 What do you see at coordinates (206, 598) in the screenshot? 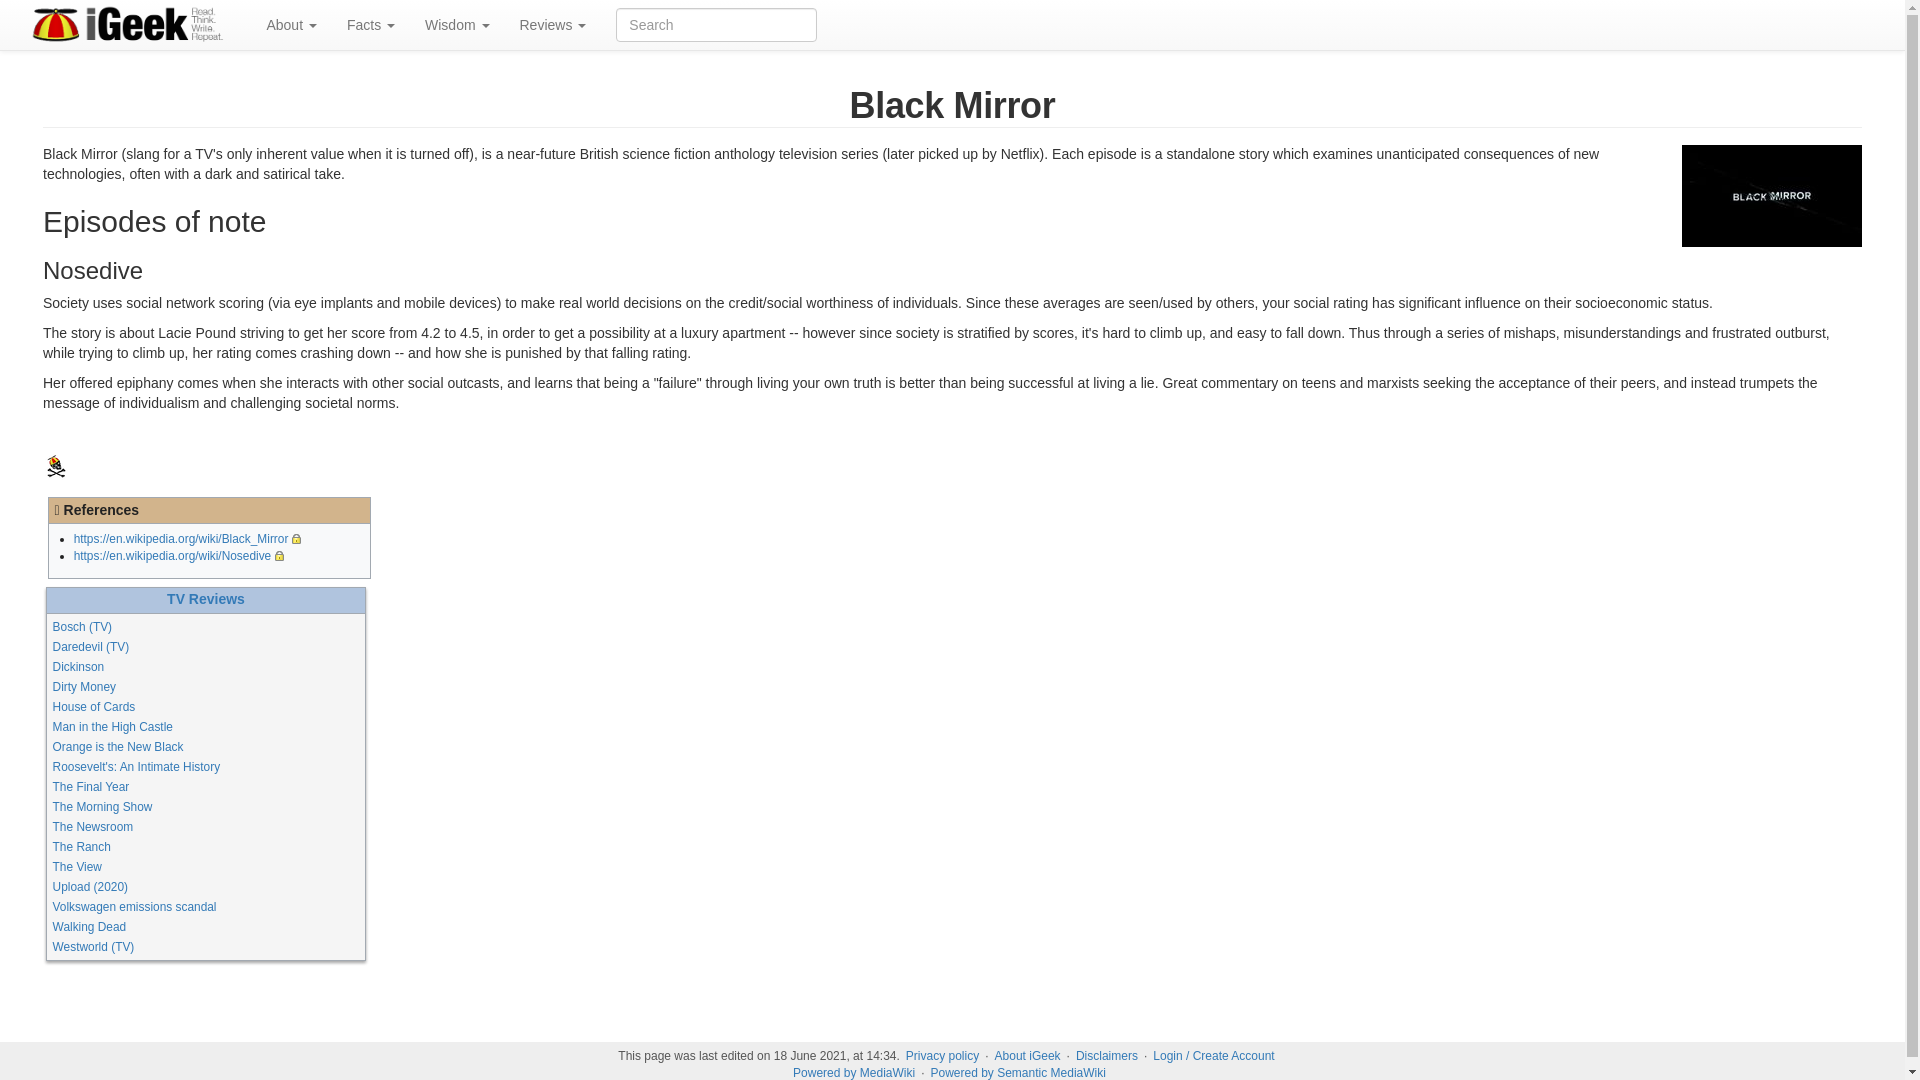
I see `TV Reviews` at bounding box center [206, 598].